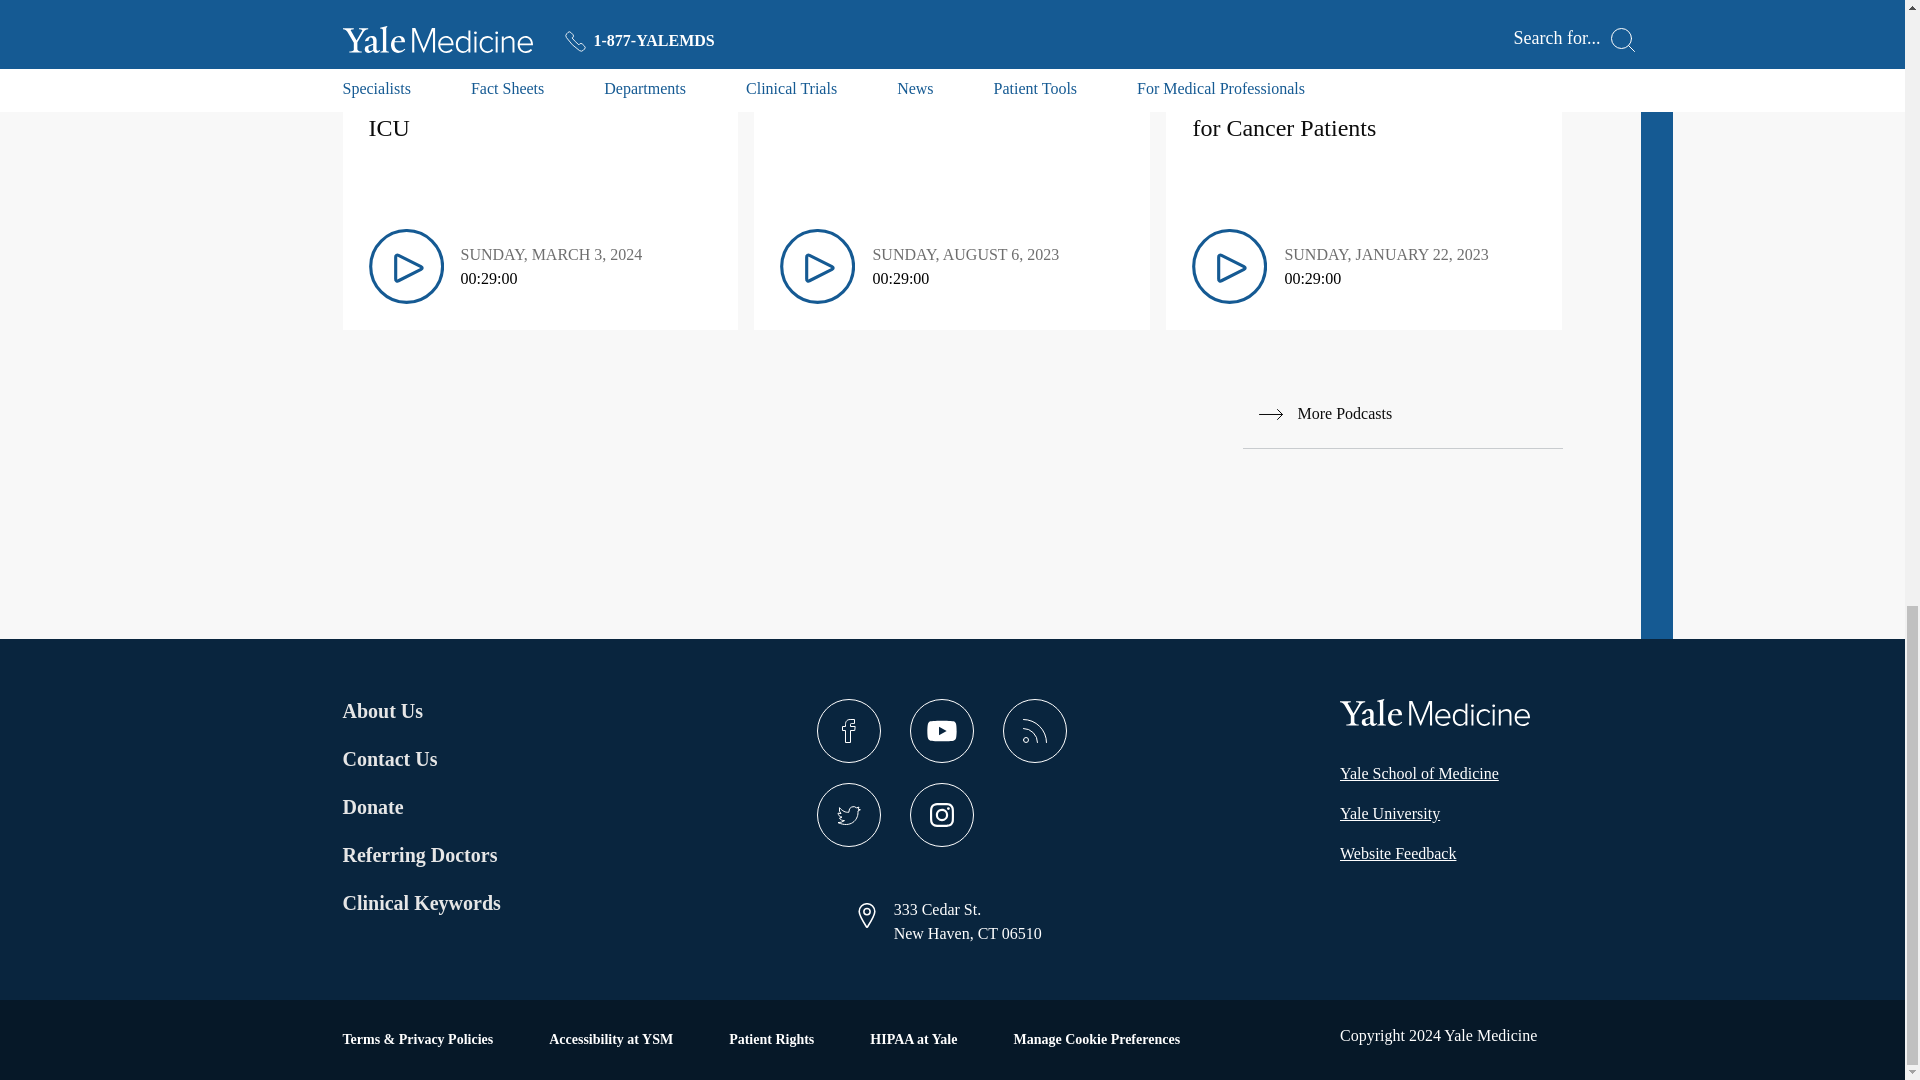  I want to click on More Podcasts, so click(1402, 414).